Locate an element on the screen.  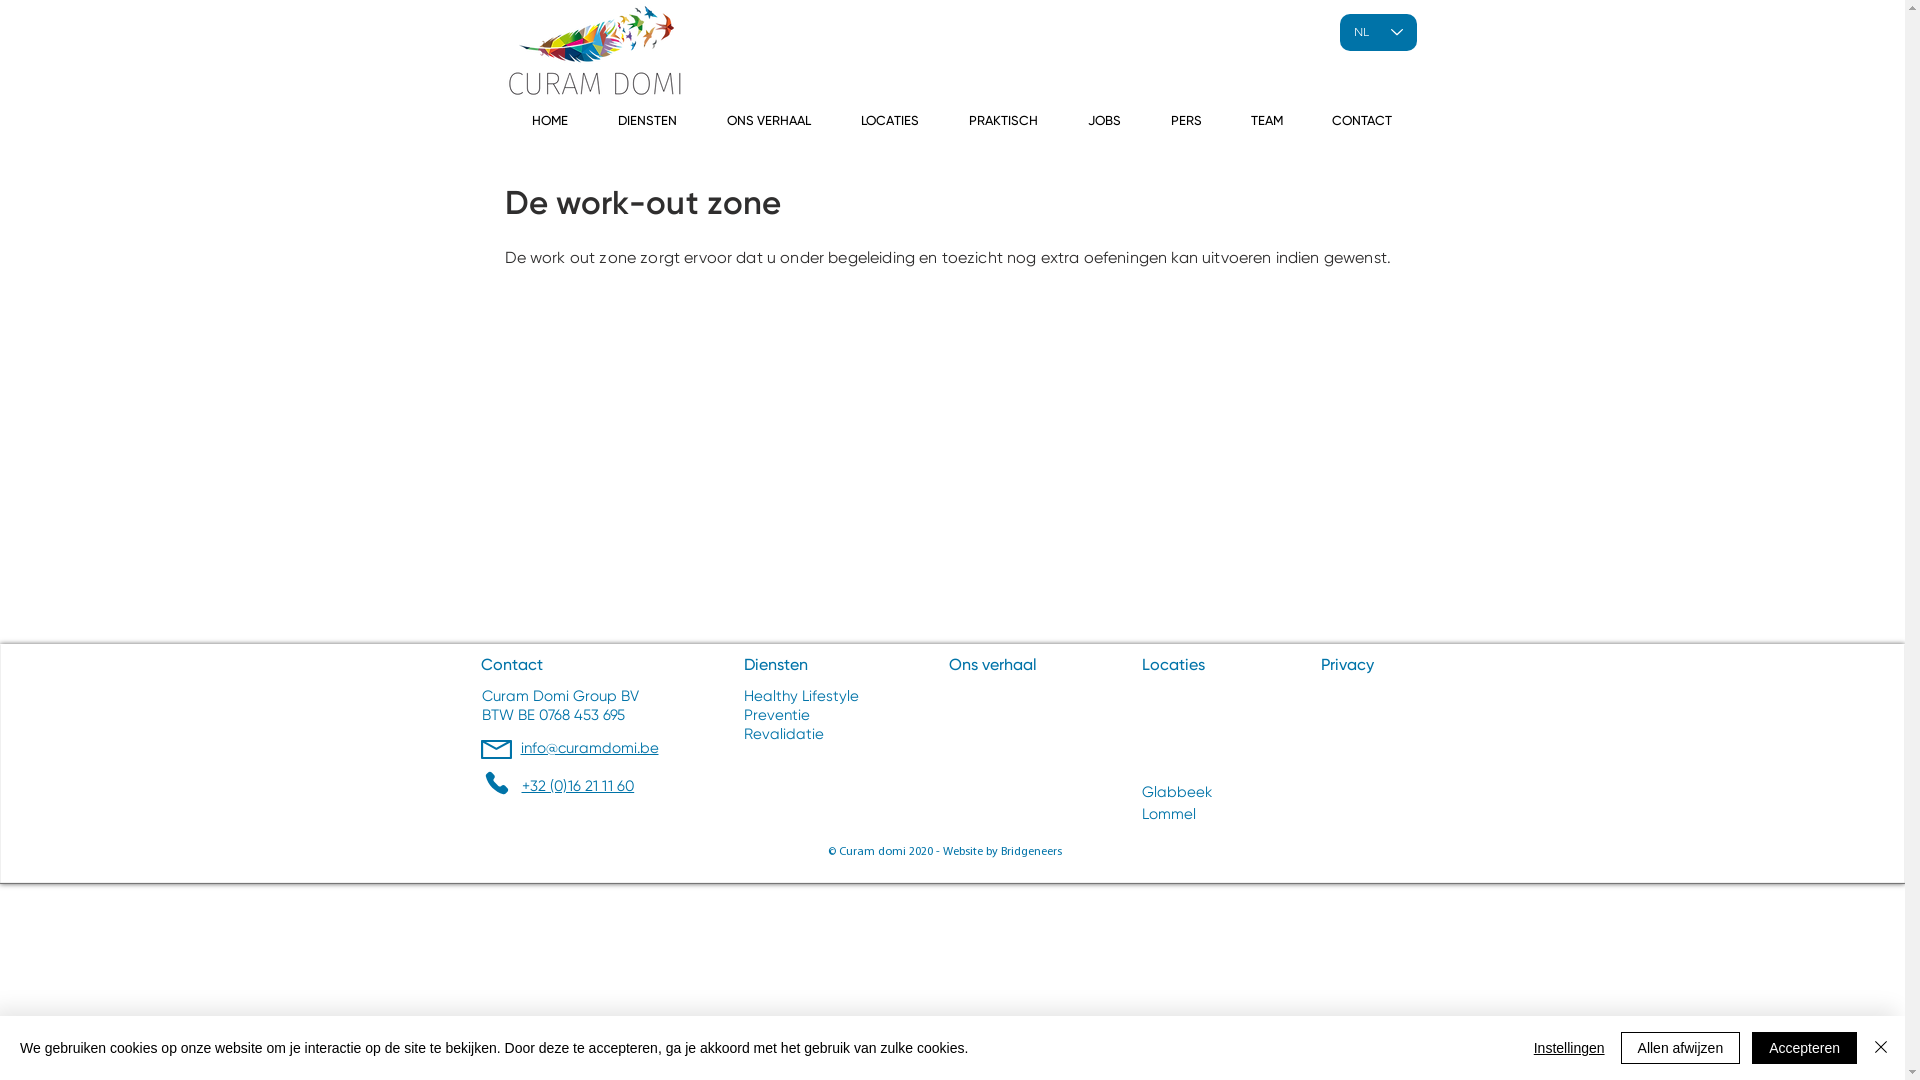
PERS is located at coordinates (1186, 122).